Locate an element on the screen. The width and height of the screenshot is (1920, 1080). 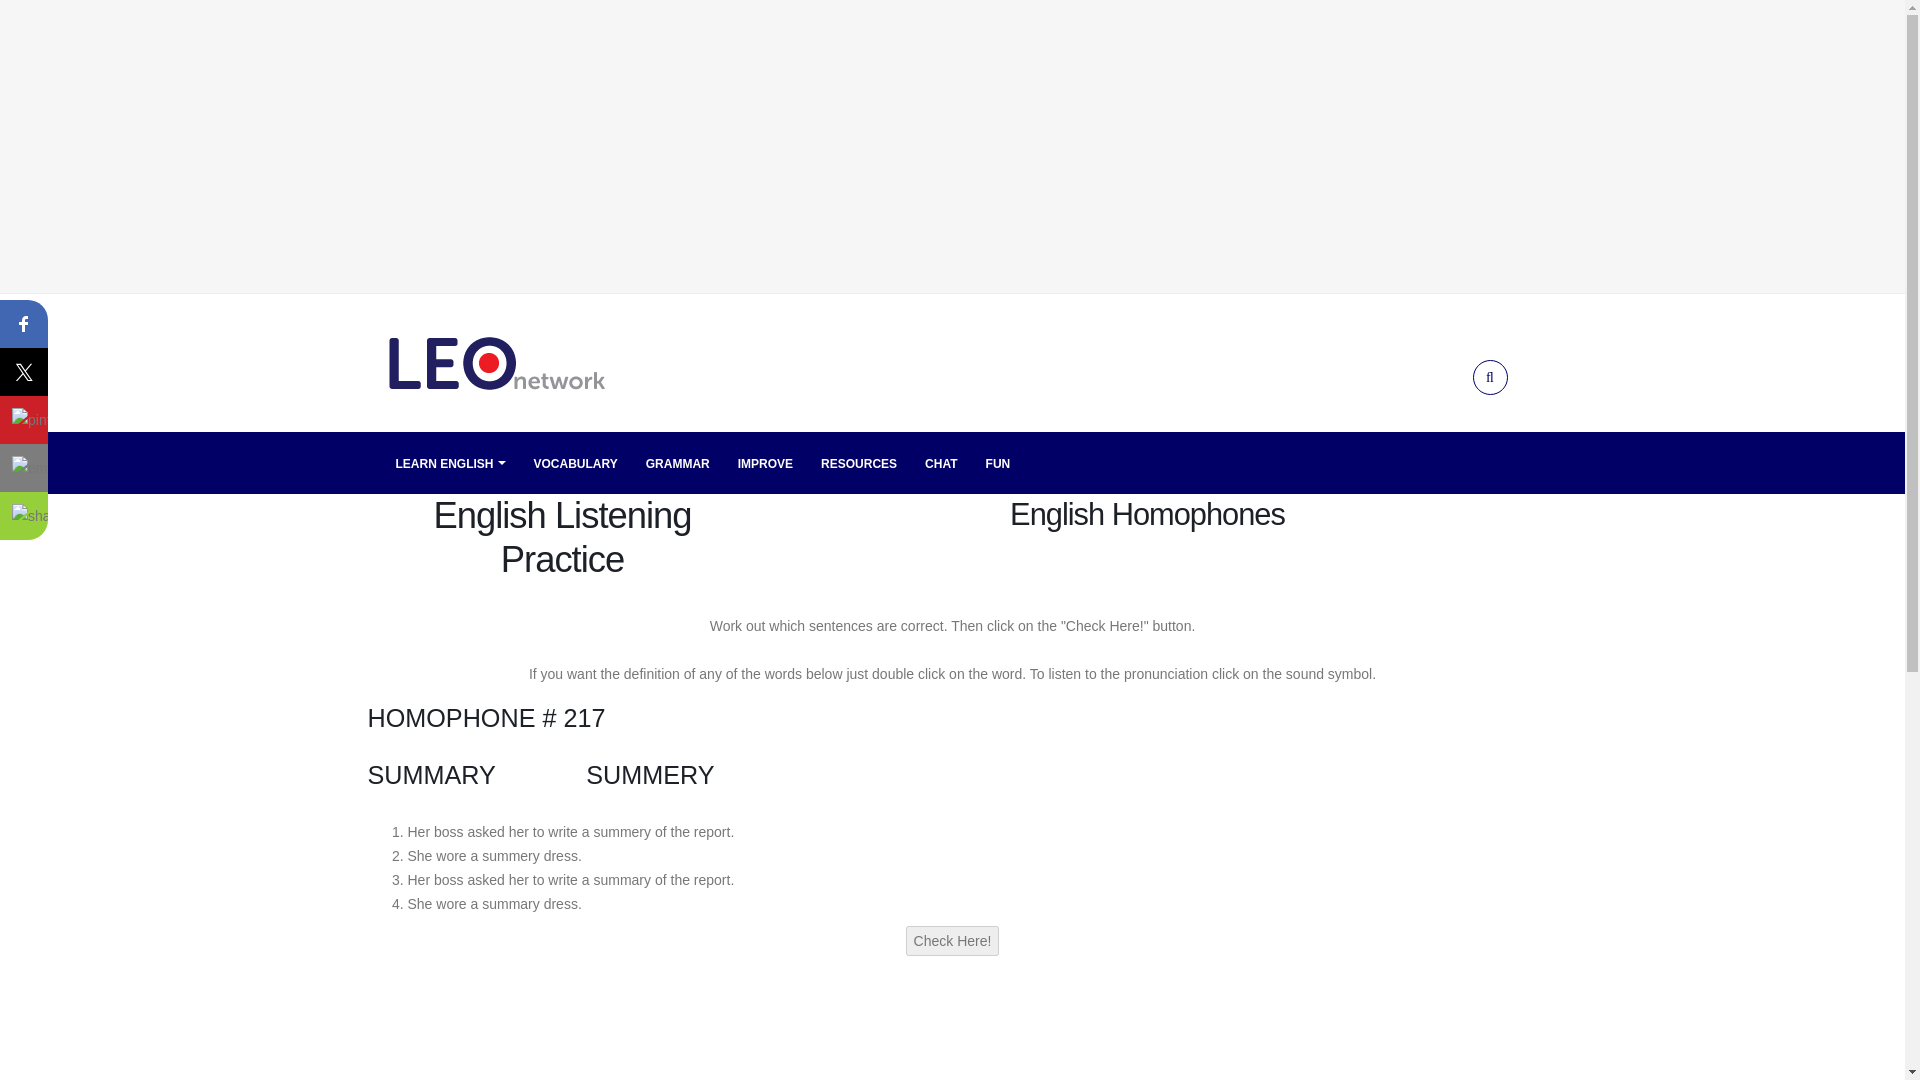
Advertisement is located at coordinates (952, 1050).